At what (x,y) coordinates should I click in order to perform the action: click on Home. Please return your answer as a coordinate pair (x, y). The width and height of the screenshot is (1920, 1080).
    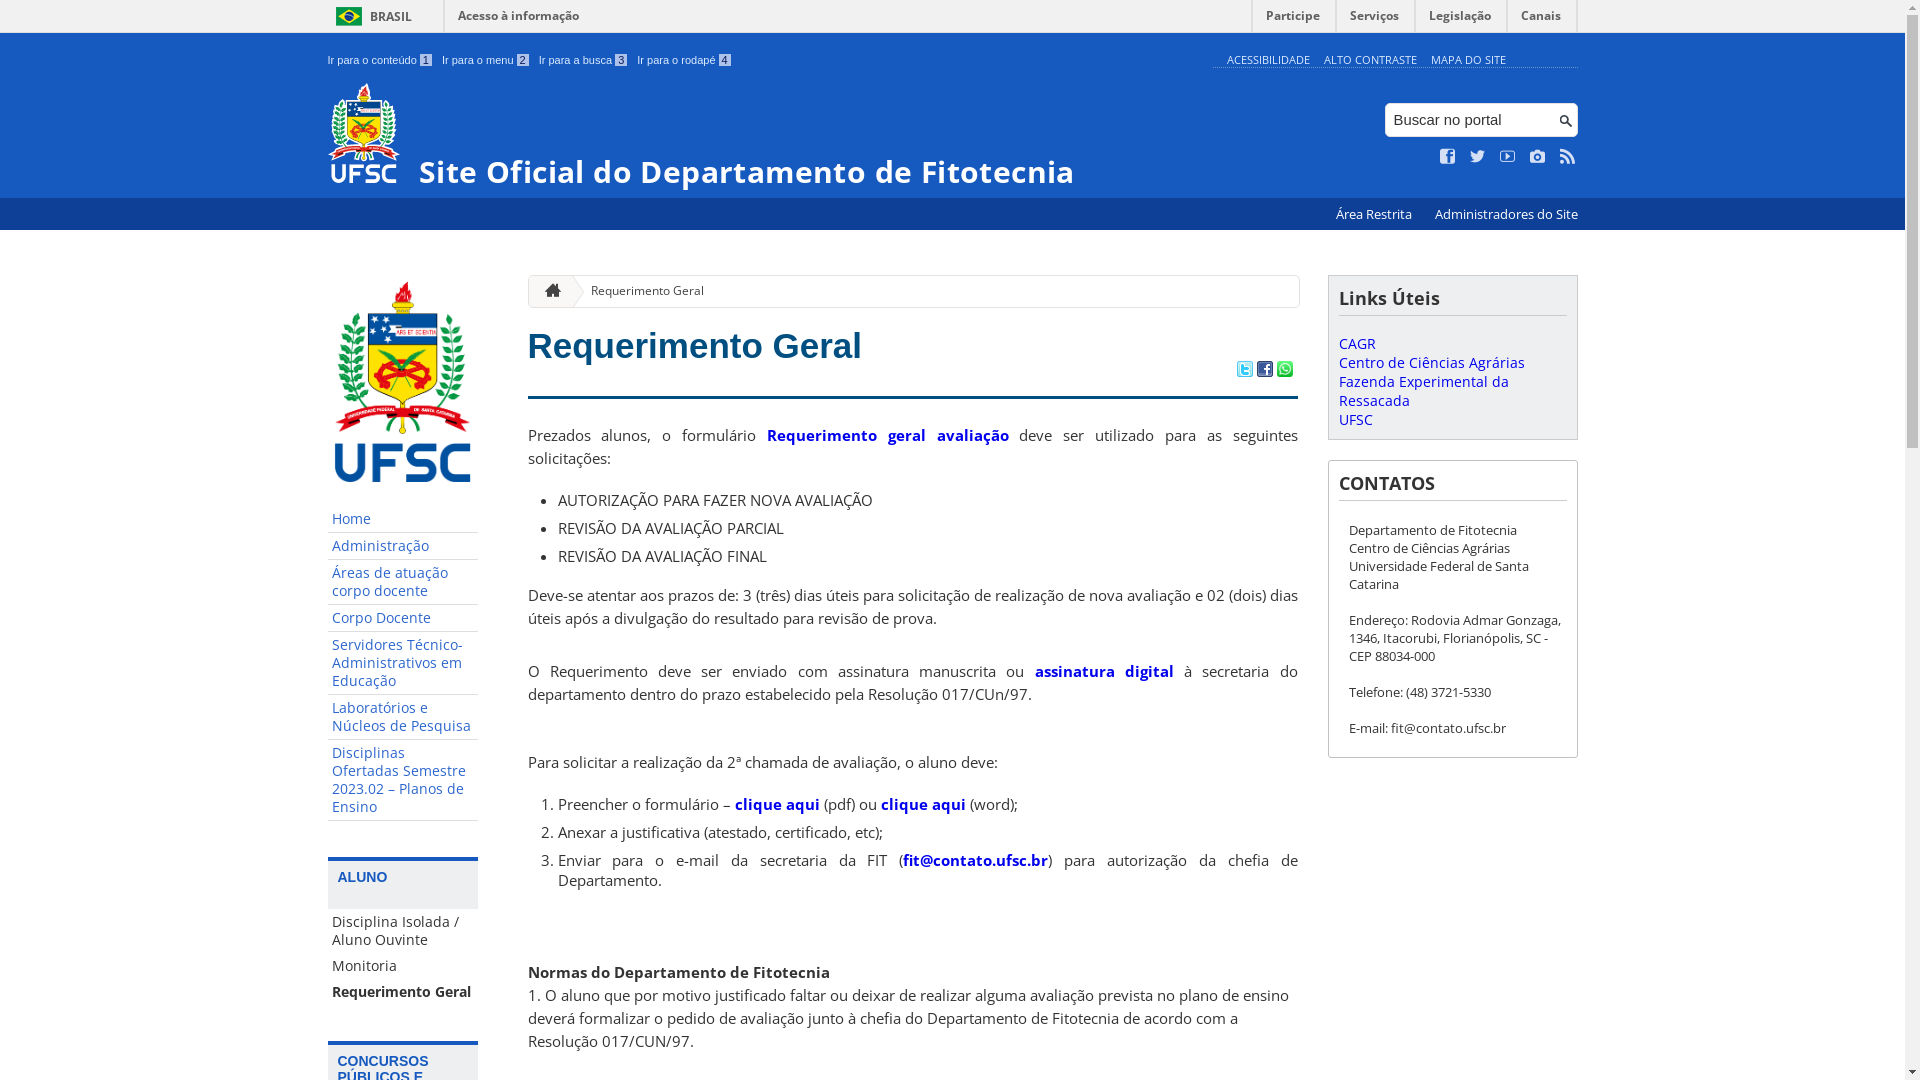
    Looking at the image, I should click on (403, 520).